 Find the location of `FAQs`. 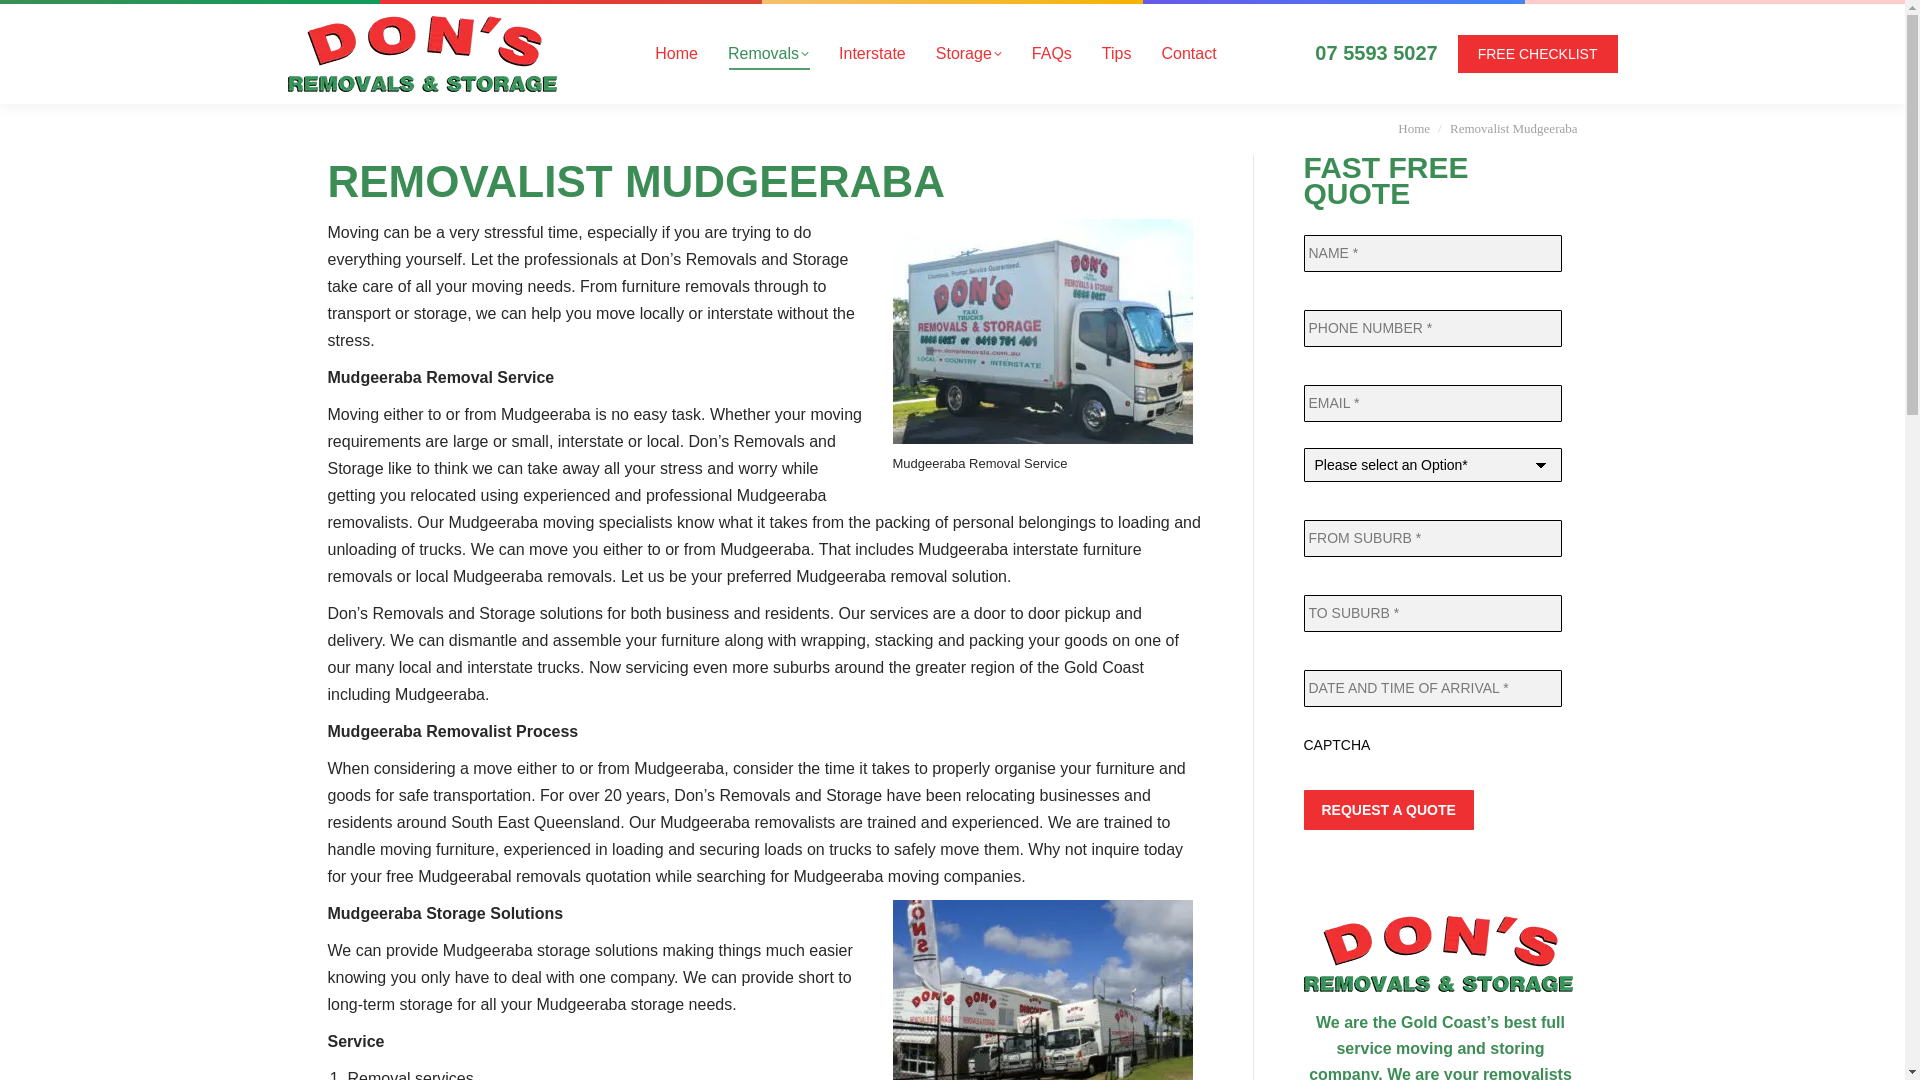

FAQs is located at coordinates (1052, 54).